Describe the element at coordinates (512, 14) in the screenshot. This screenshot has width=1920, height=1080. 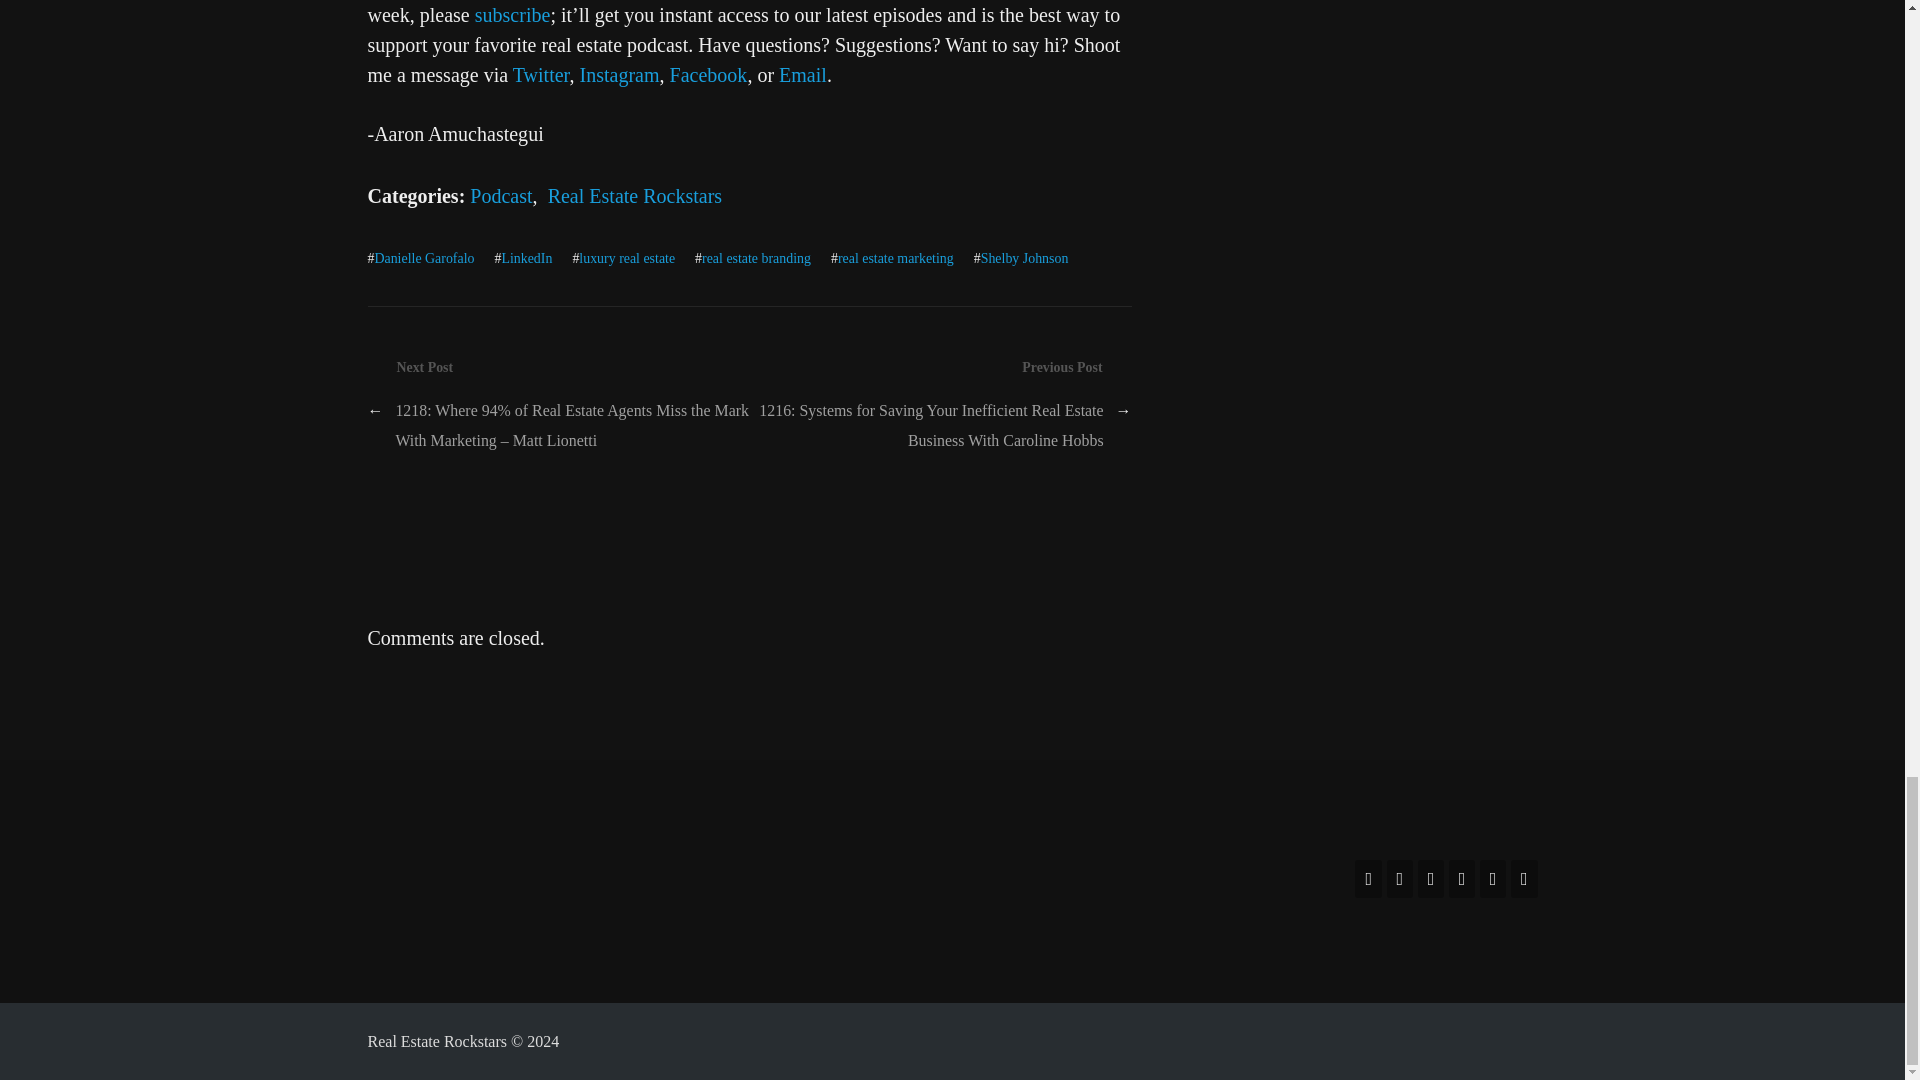
I see `subscribe` at that location.